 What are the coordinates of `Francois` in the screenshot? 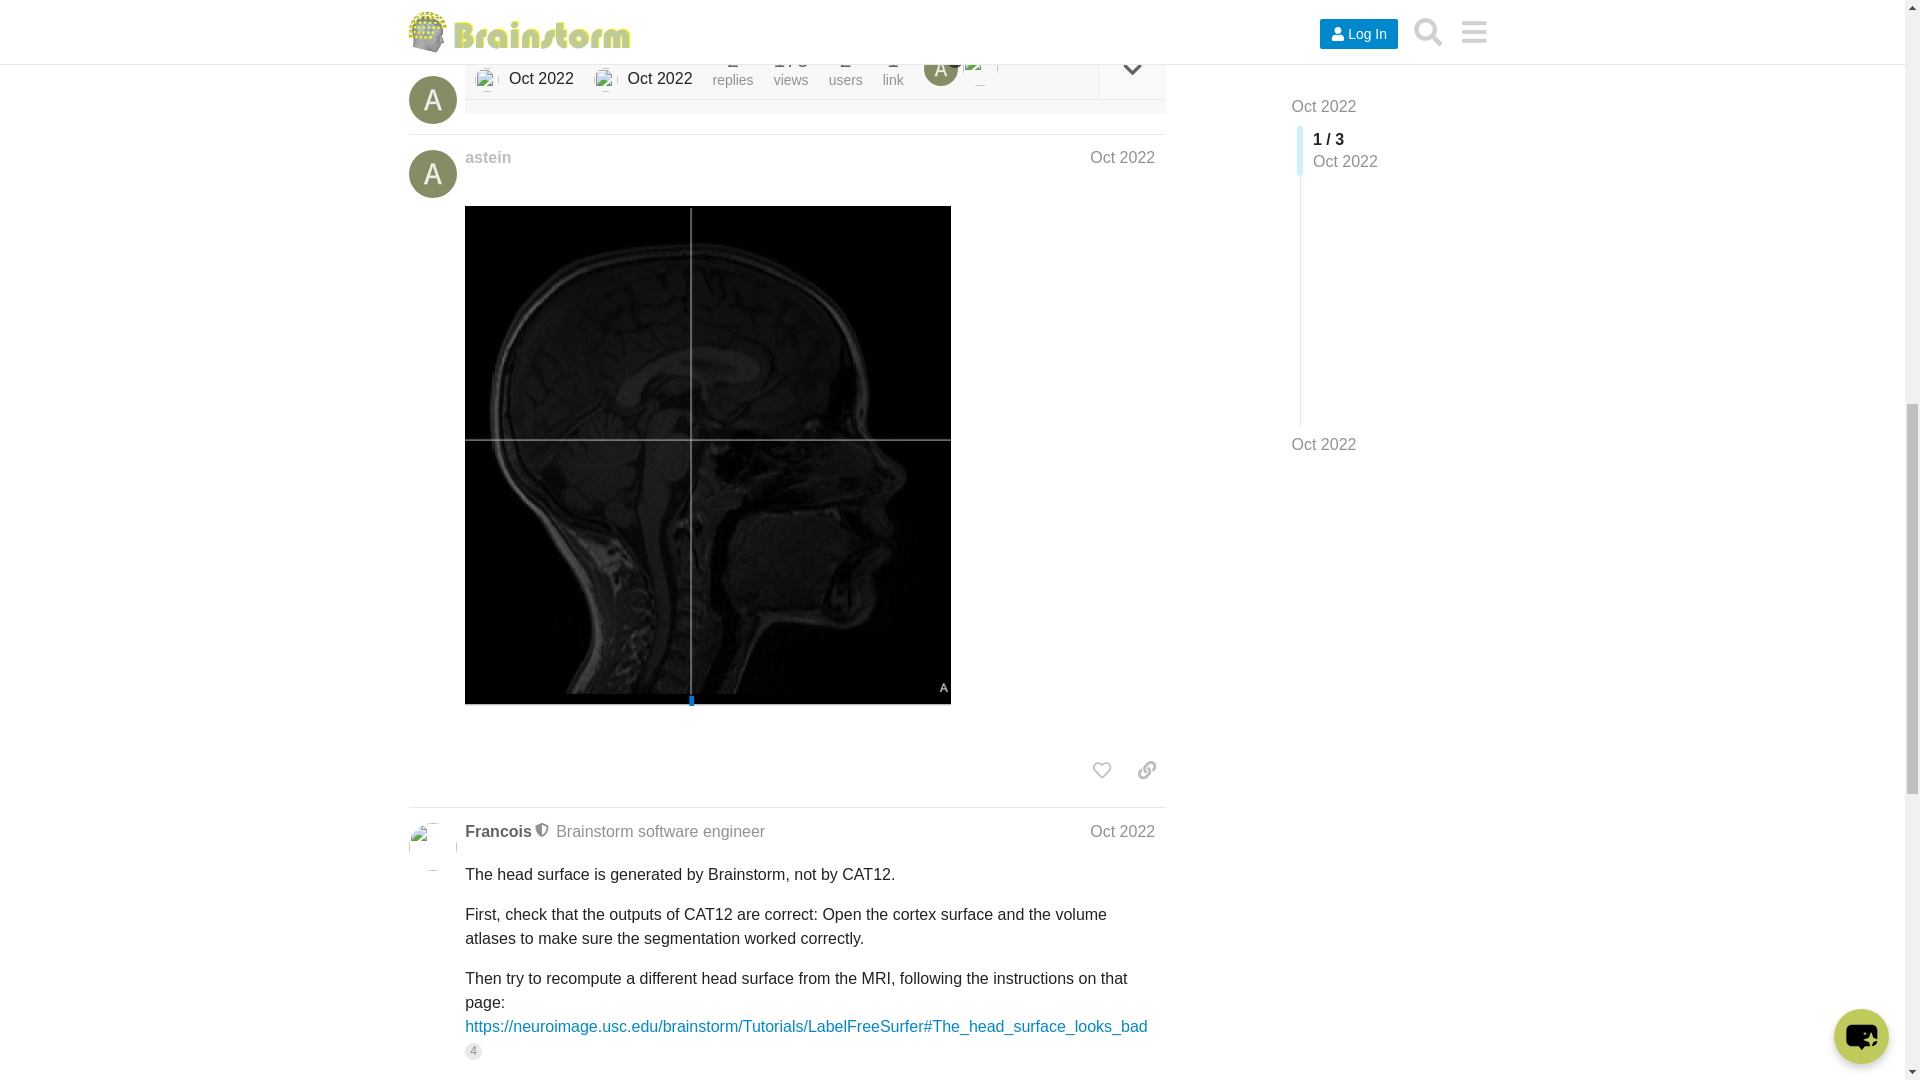 It's located at (498, 832).